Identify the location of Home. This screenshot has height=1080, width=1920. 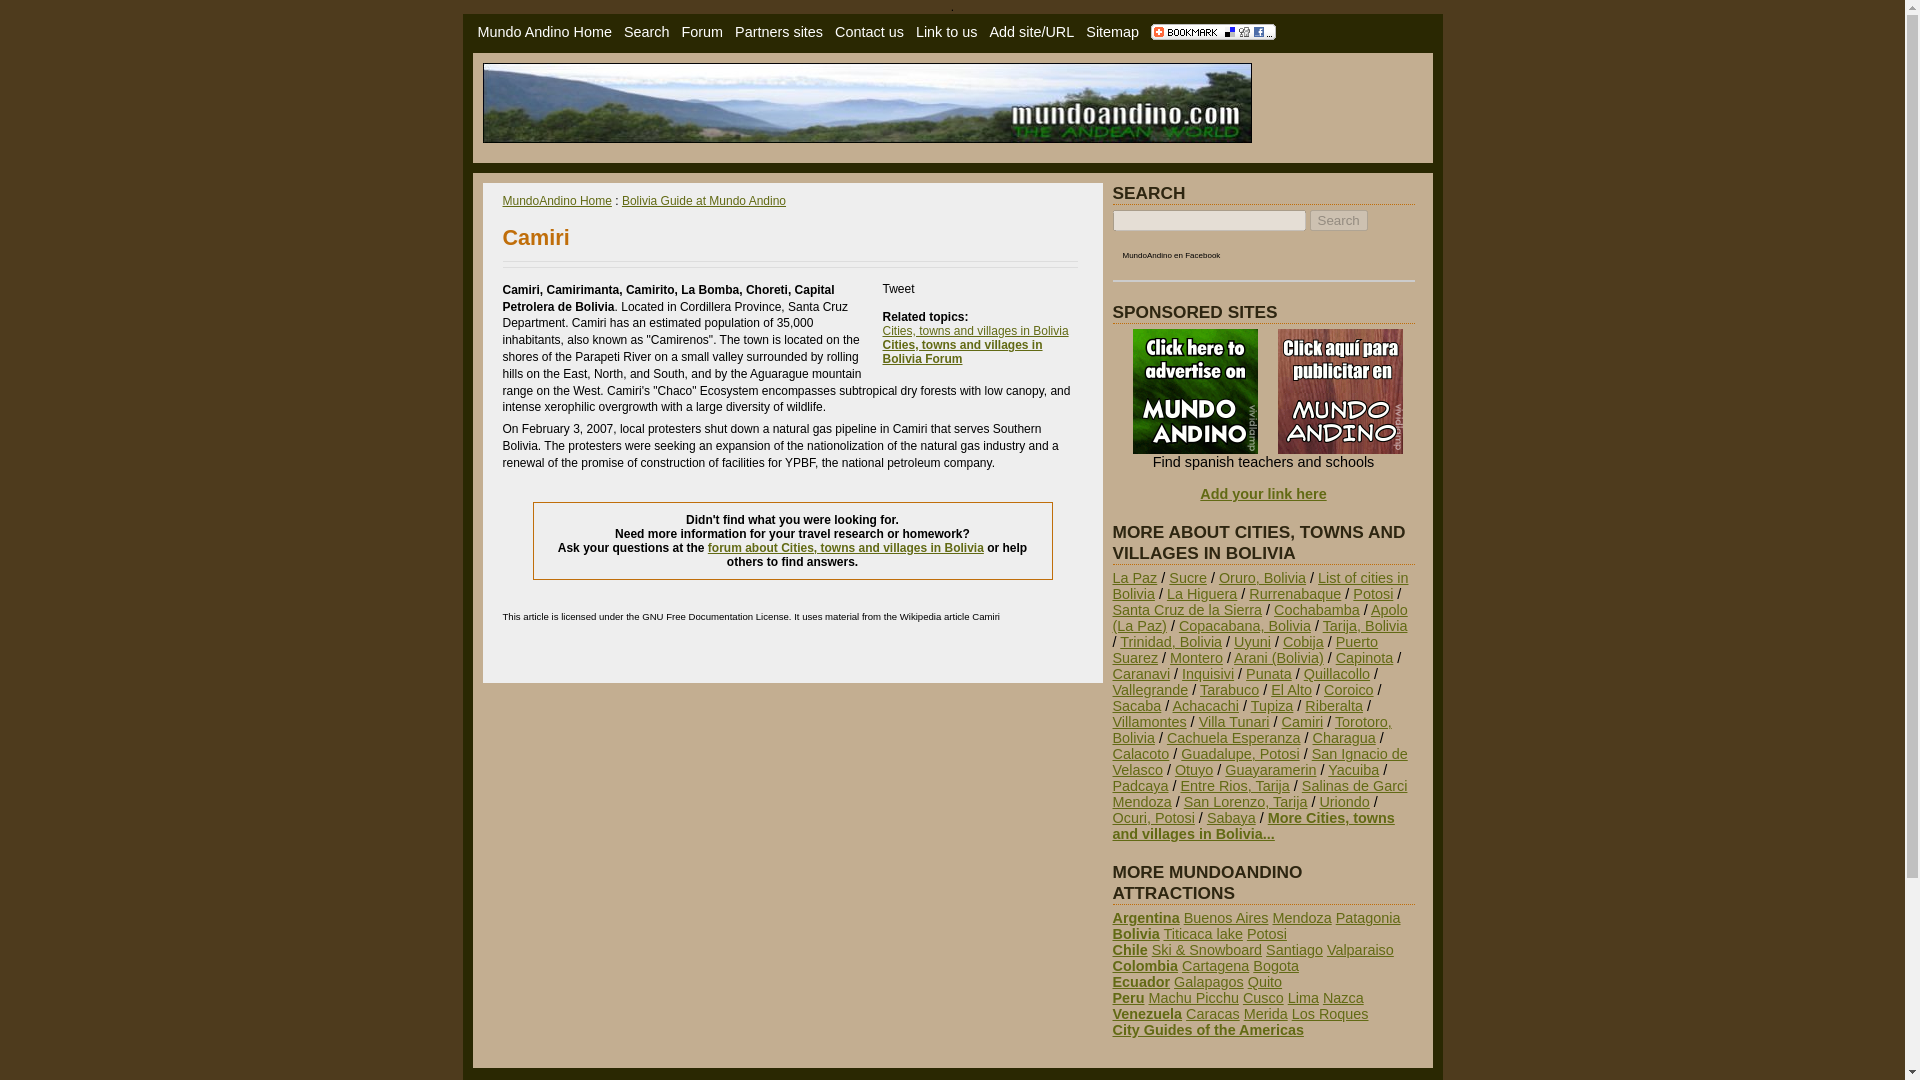
(545, 31).